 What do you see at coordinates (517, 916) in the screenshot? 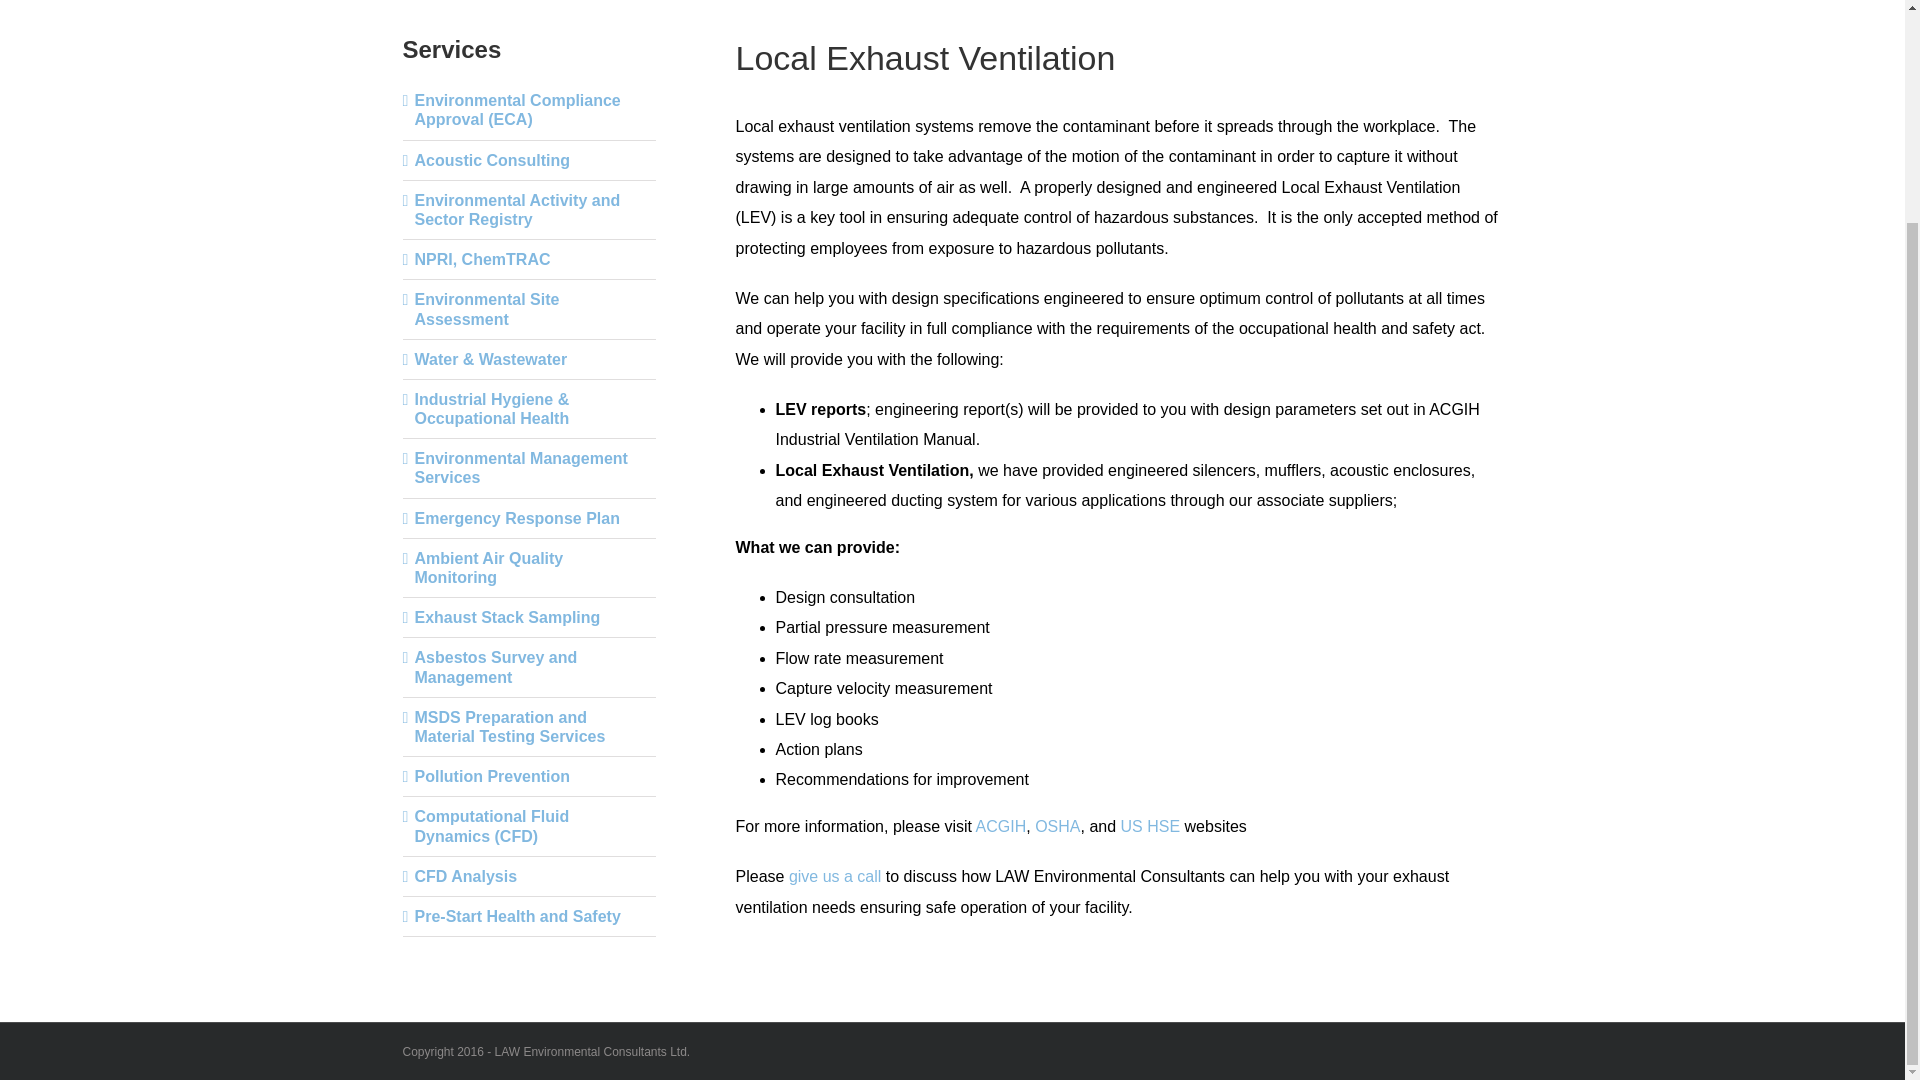
I see `Pre-Start Health and Safety` at bounding box center [517, 916].